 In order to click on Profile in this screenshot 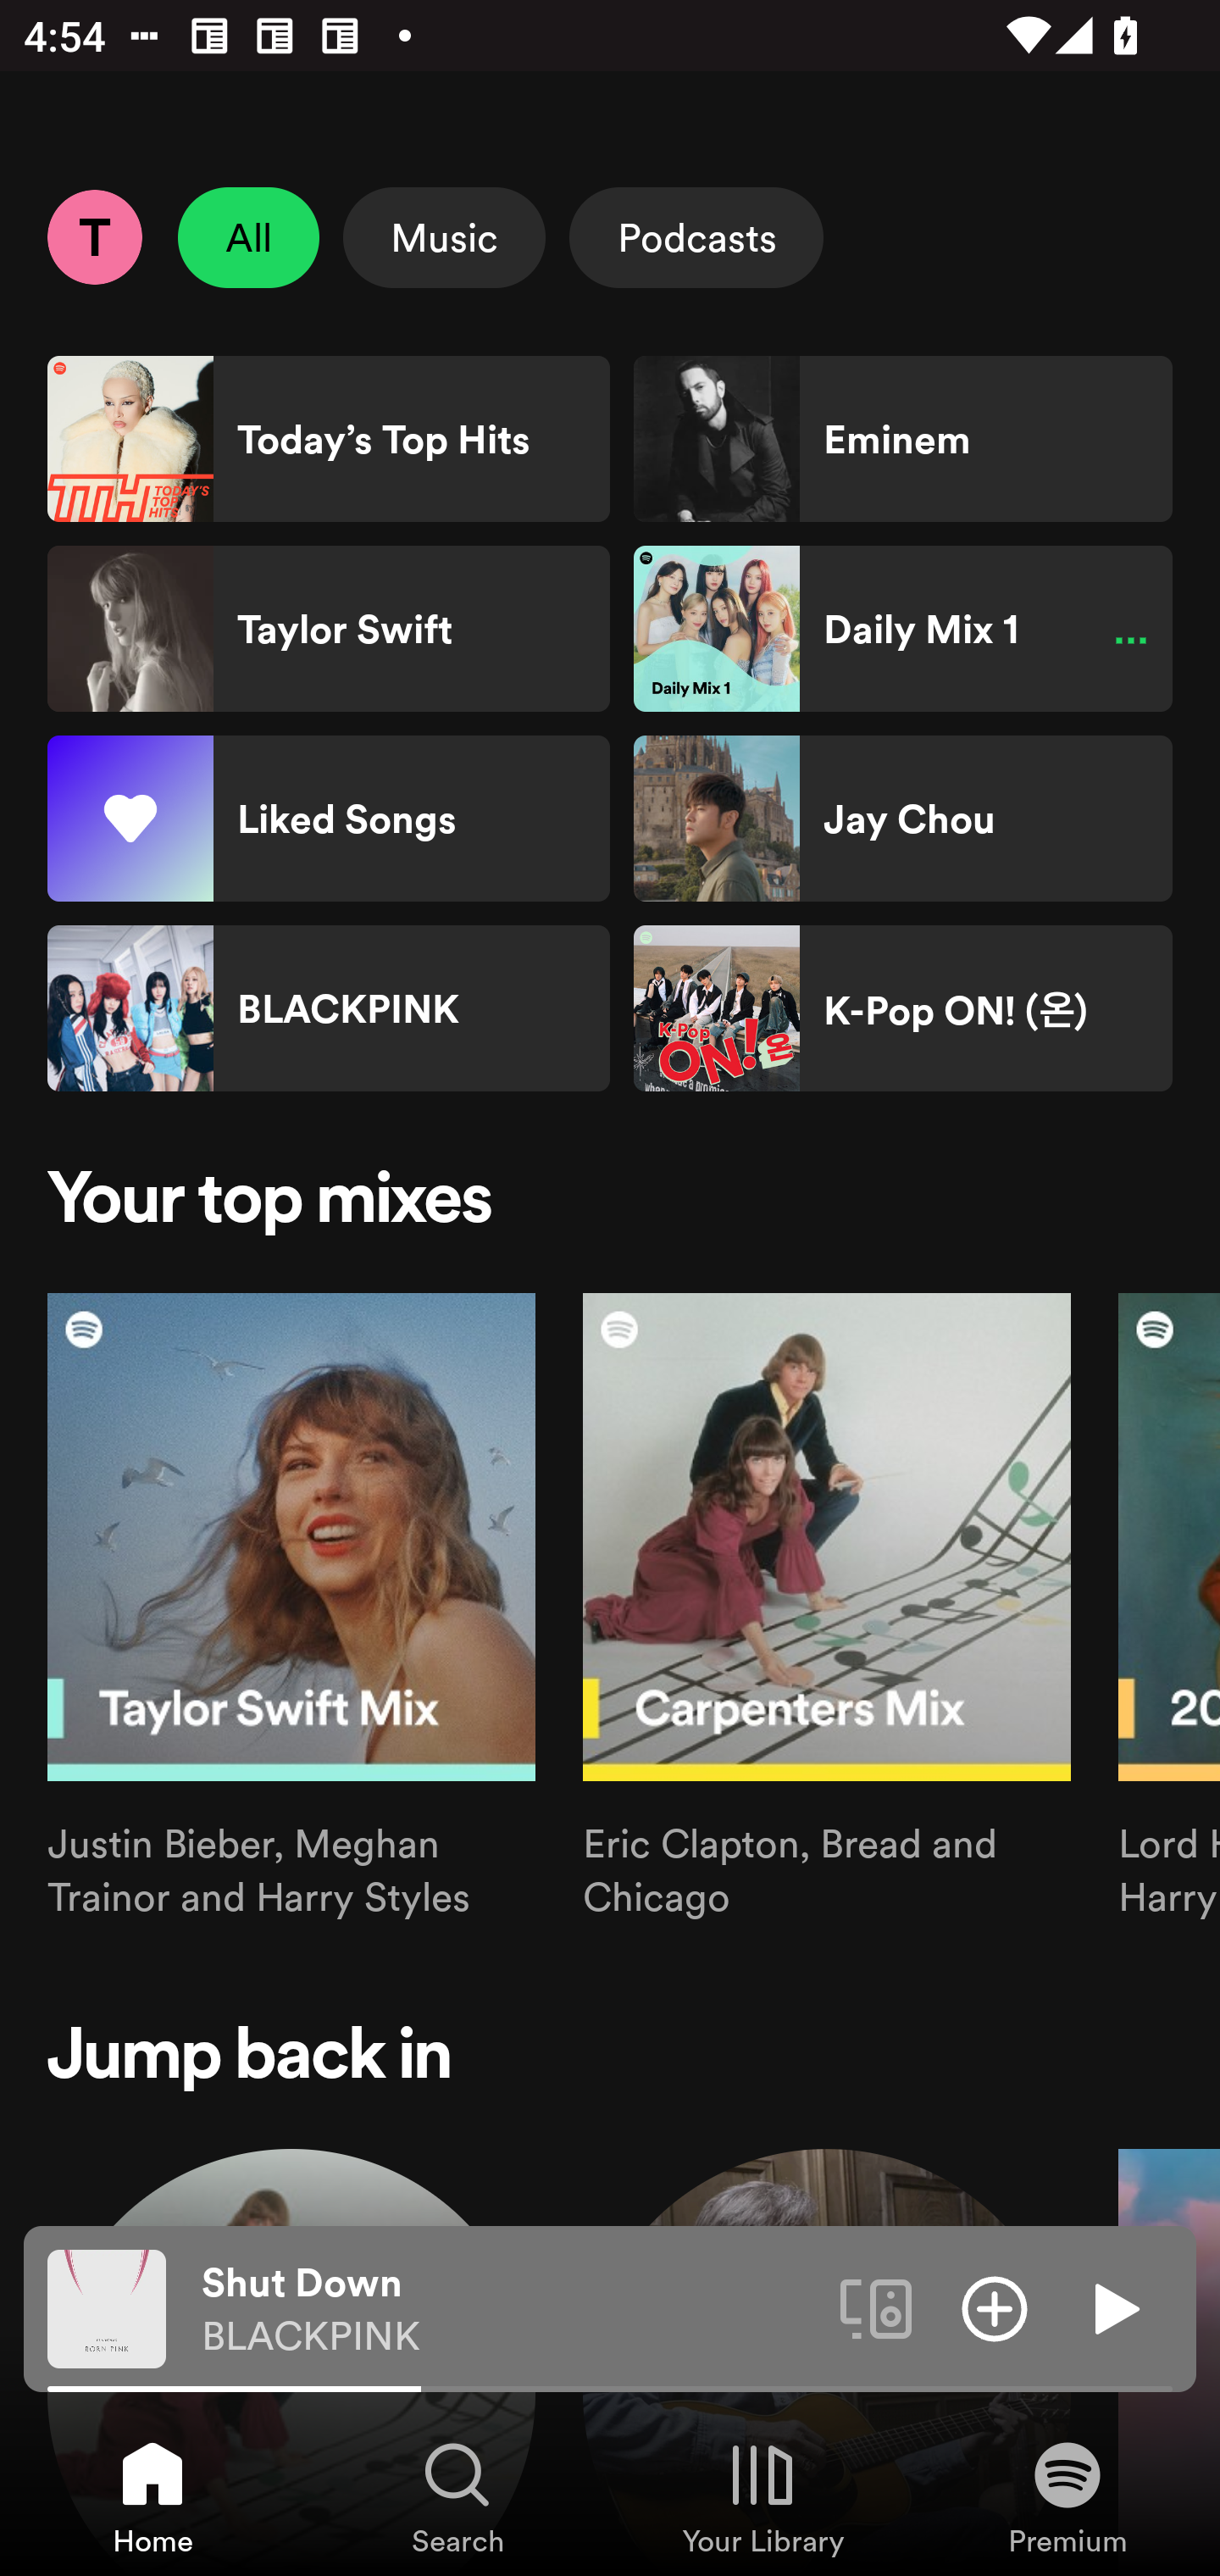, I will do `click(94, 236)`.